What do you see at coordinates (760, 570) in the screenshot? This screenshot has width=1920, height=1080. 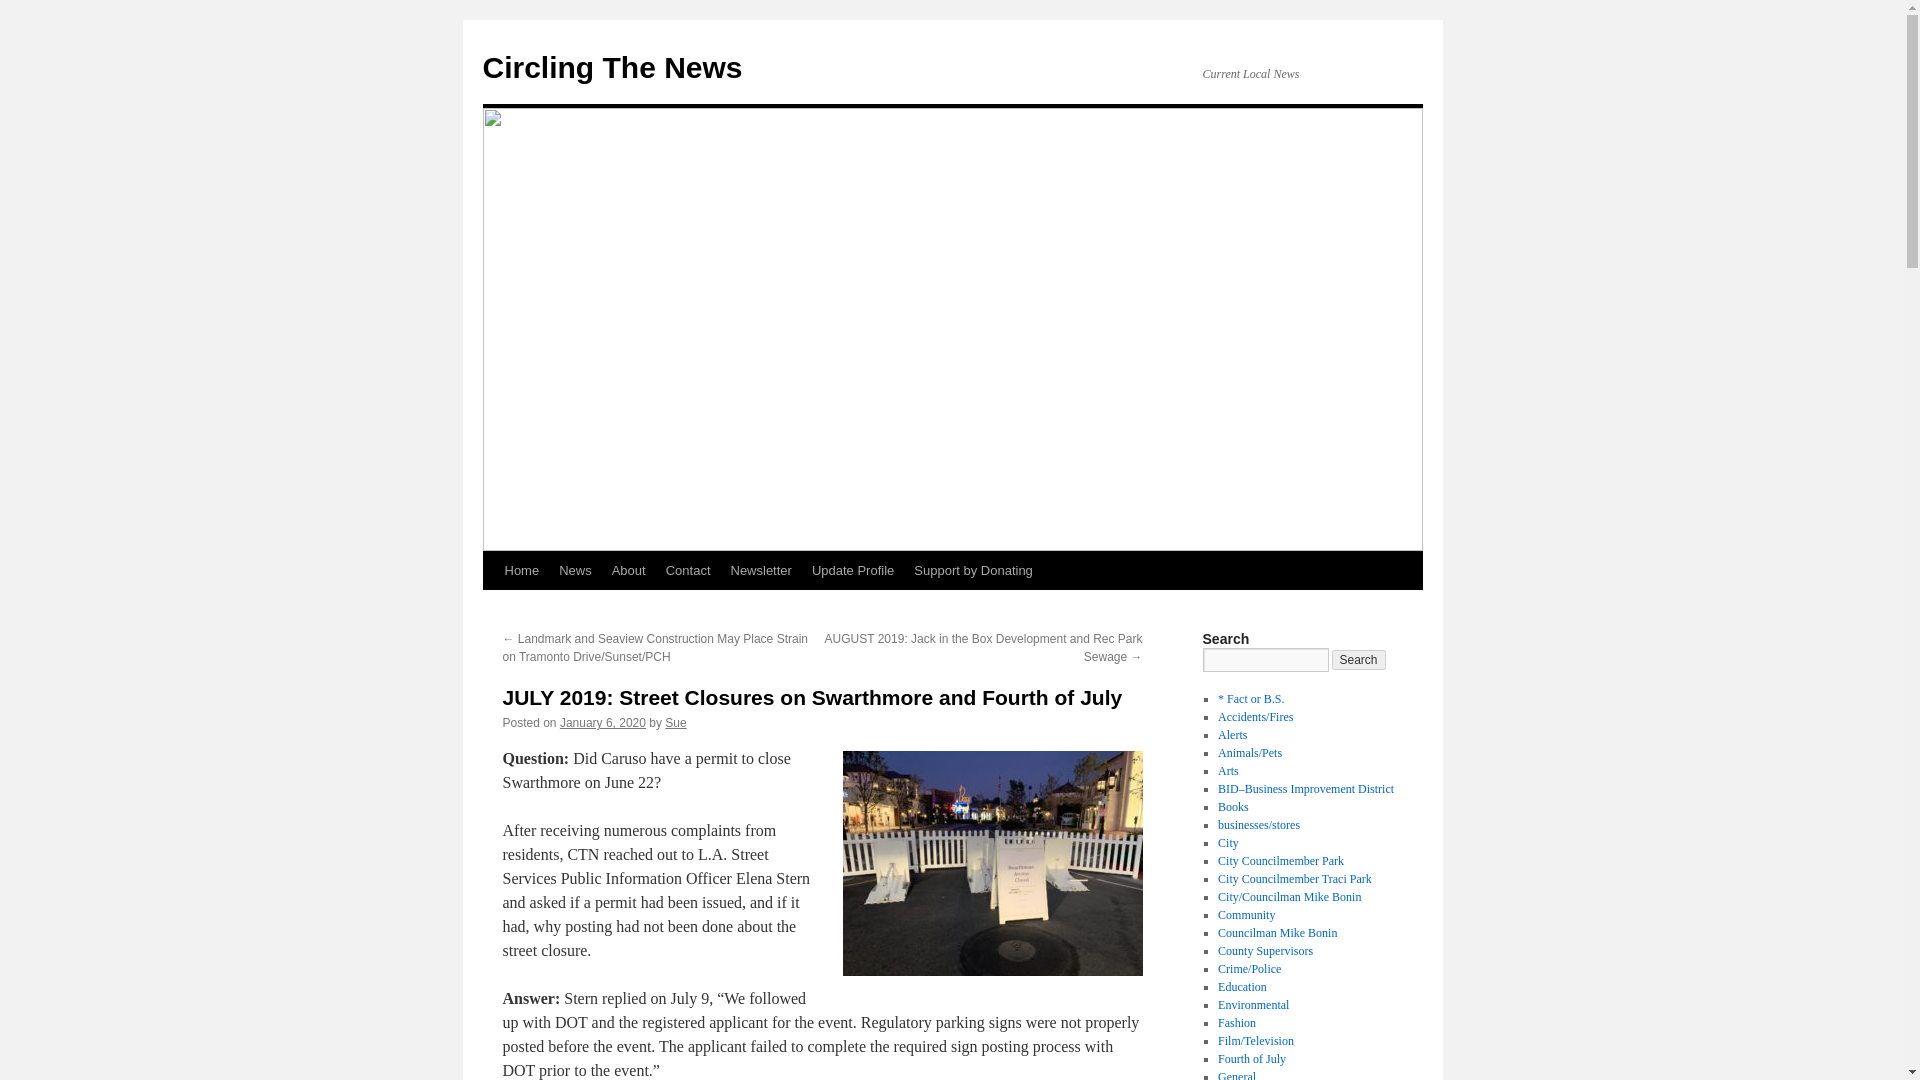 I see `Newsletter` at bounding box center [760, 570].